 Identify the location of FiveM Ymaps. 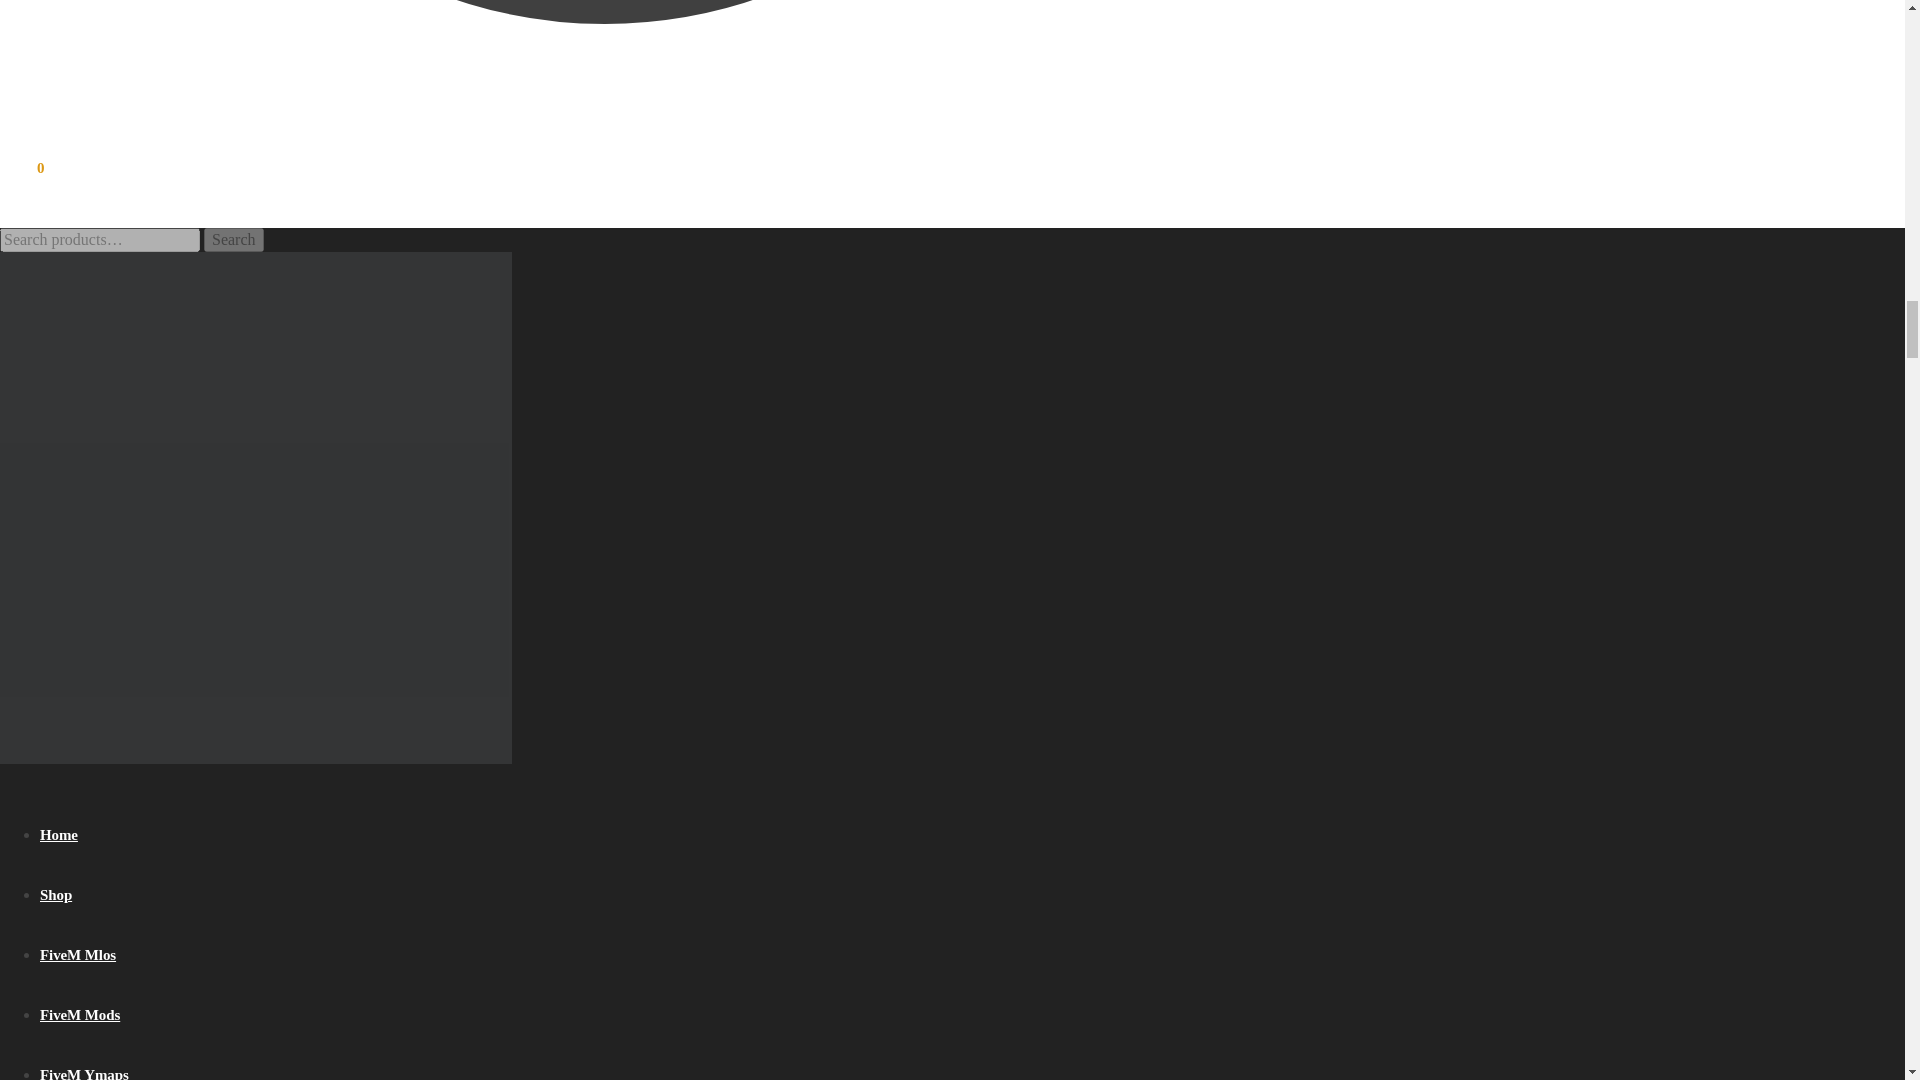
(84, 1074).